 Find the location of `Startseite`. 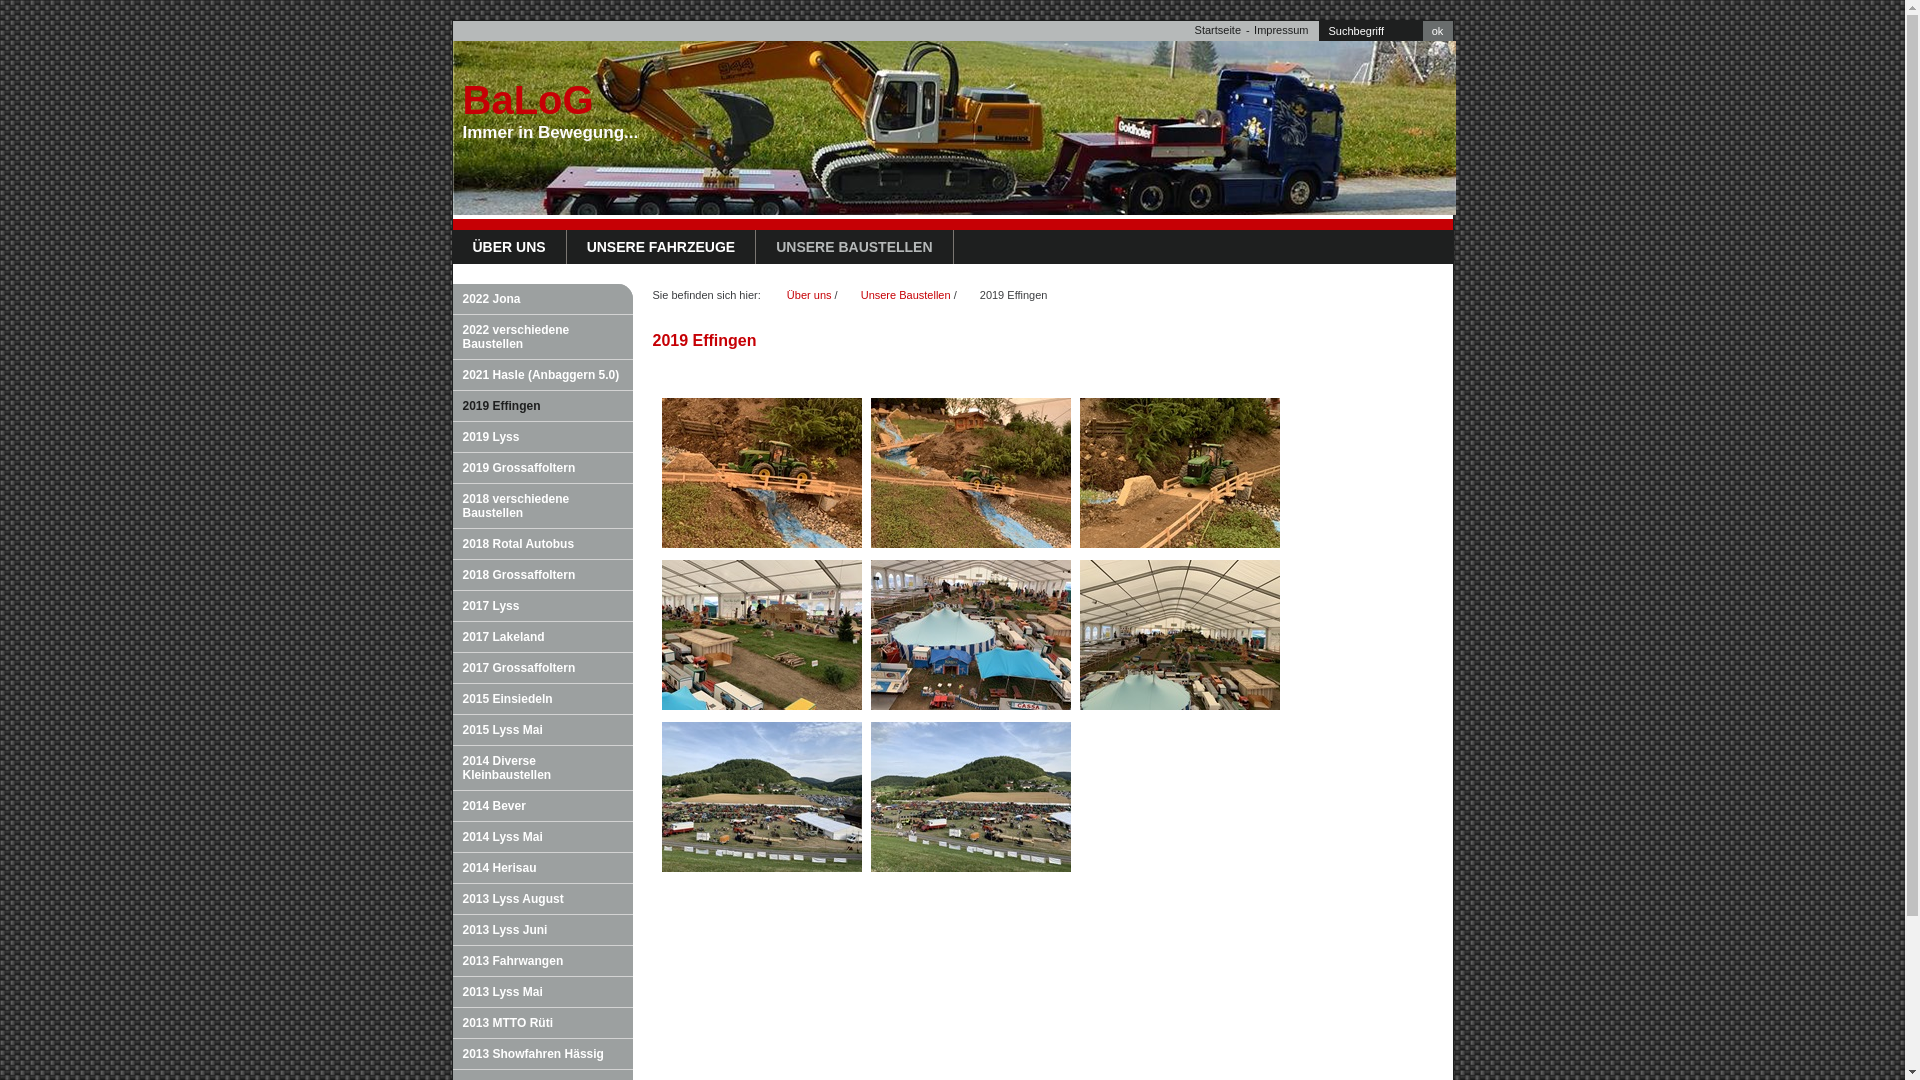

Startseite is located at coordinates (1218, 30).